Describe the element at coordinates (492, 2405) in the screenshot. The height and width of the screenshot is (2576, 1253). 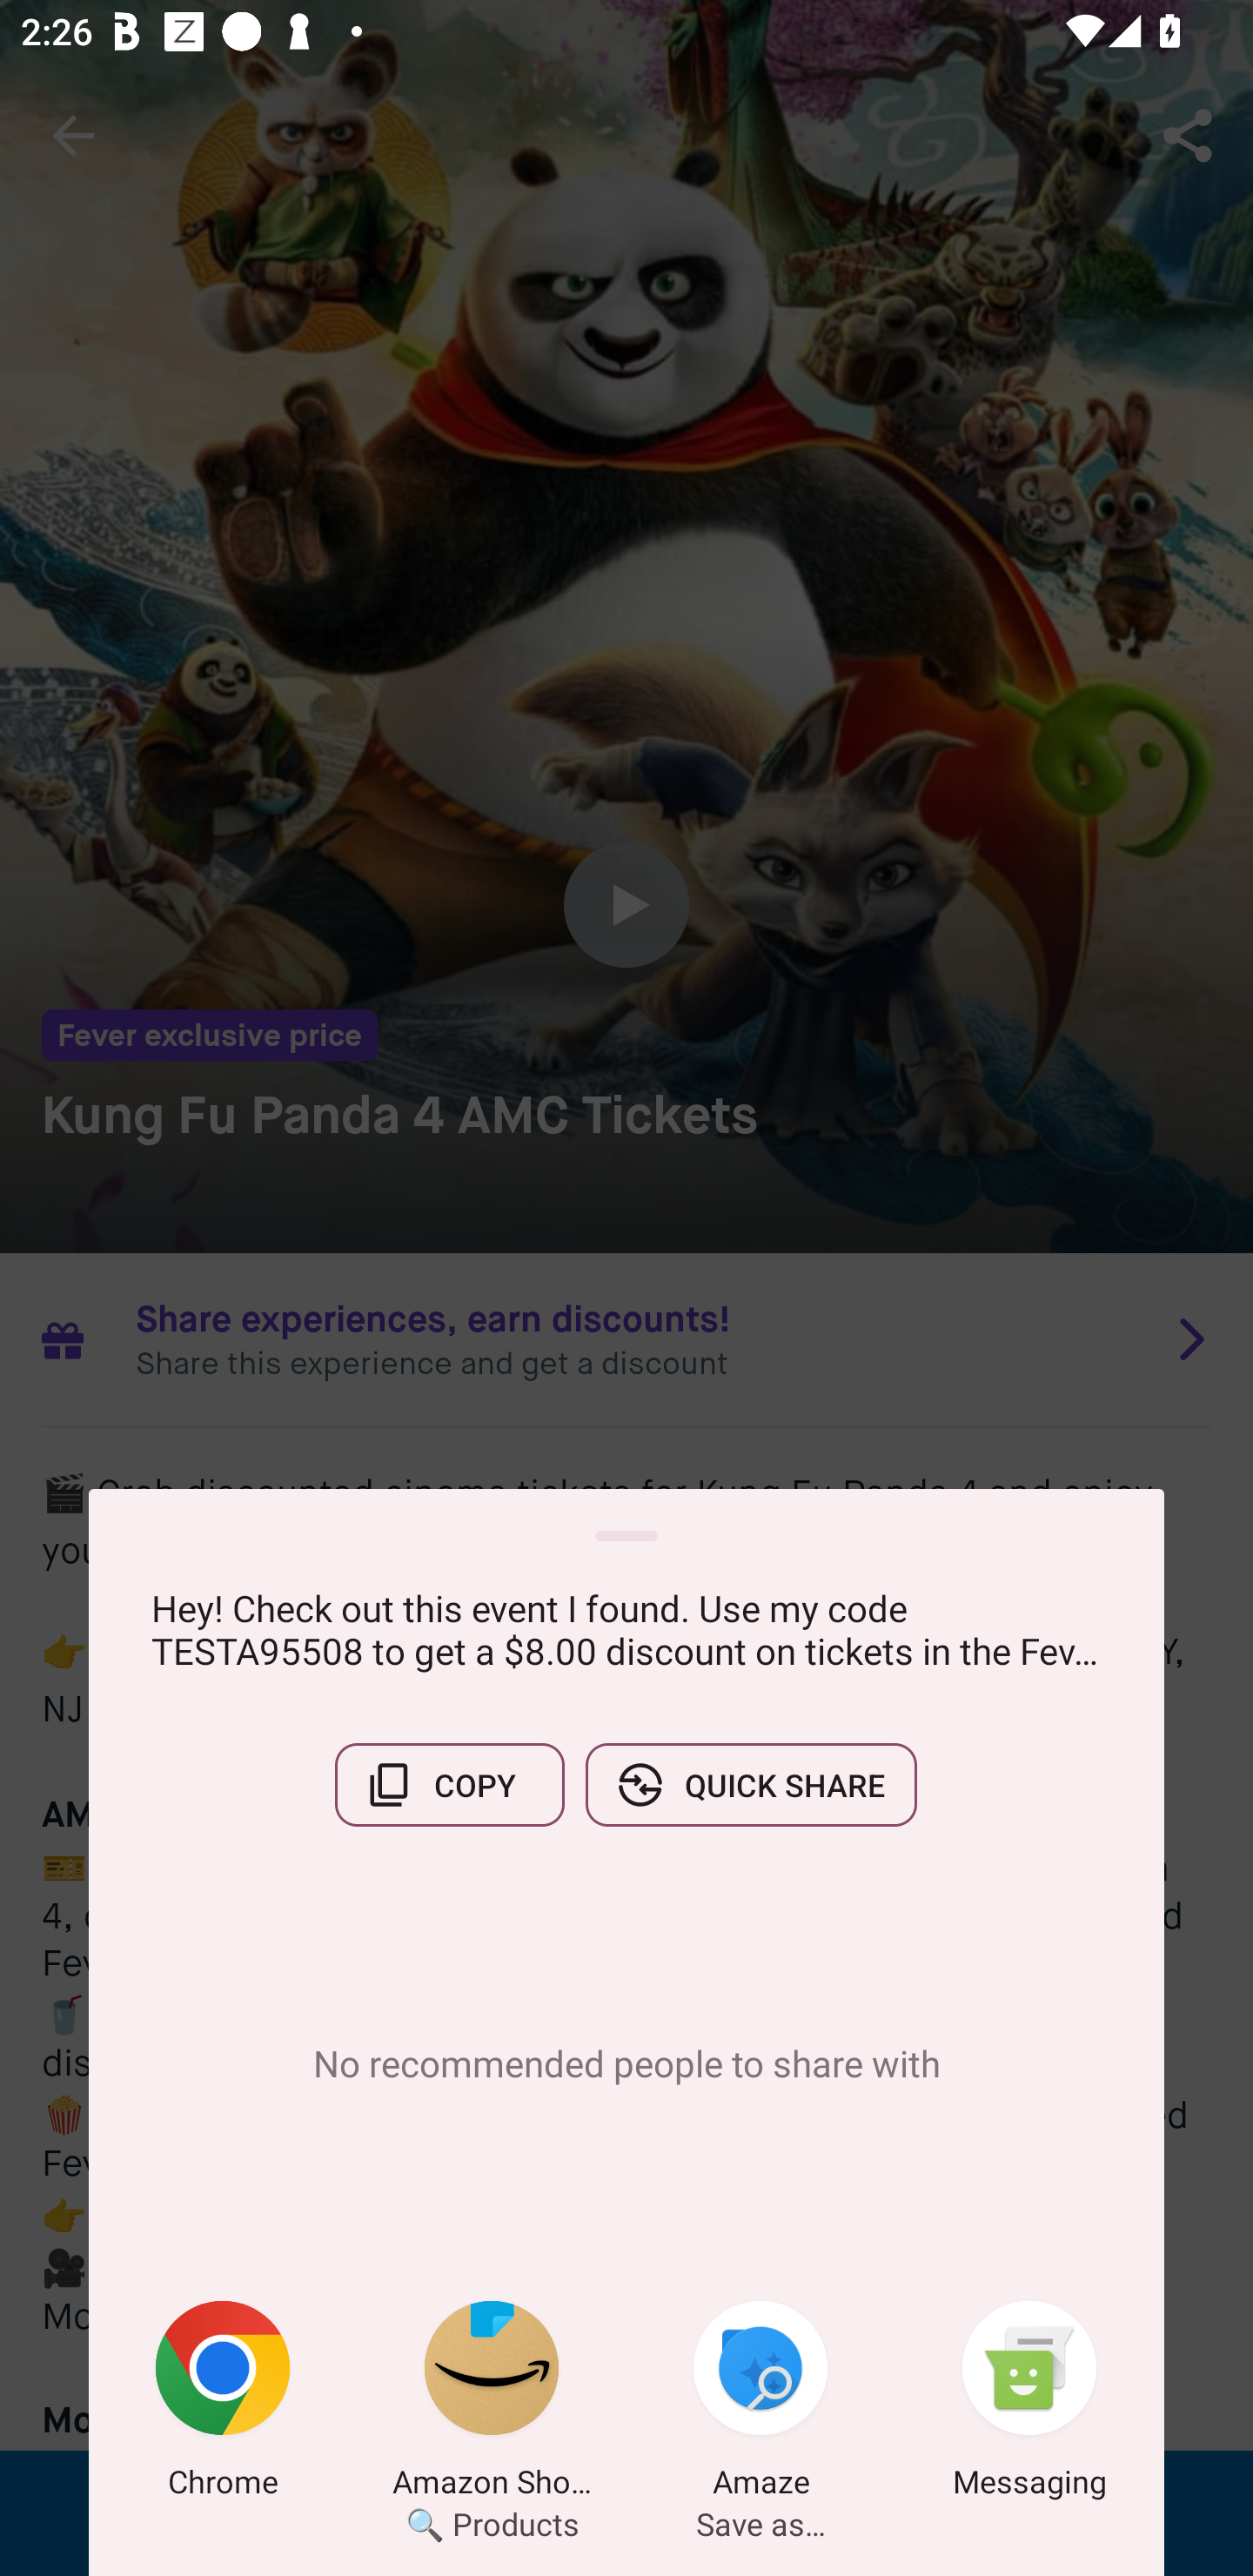
I see `Amazon Shopping 🔍 Products` at that location.